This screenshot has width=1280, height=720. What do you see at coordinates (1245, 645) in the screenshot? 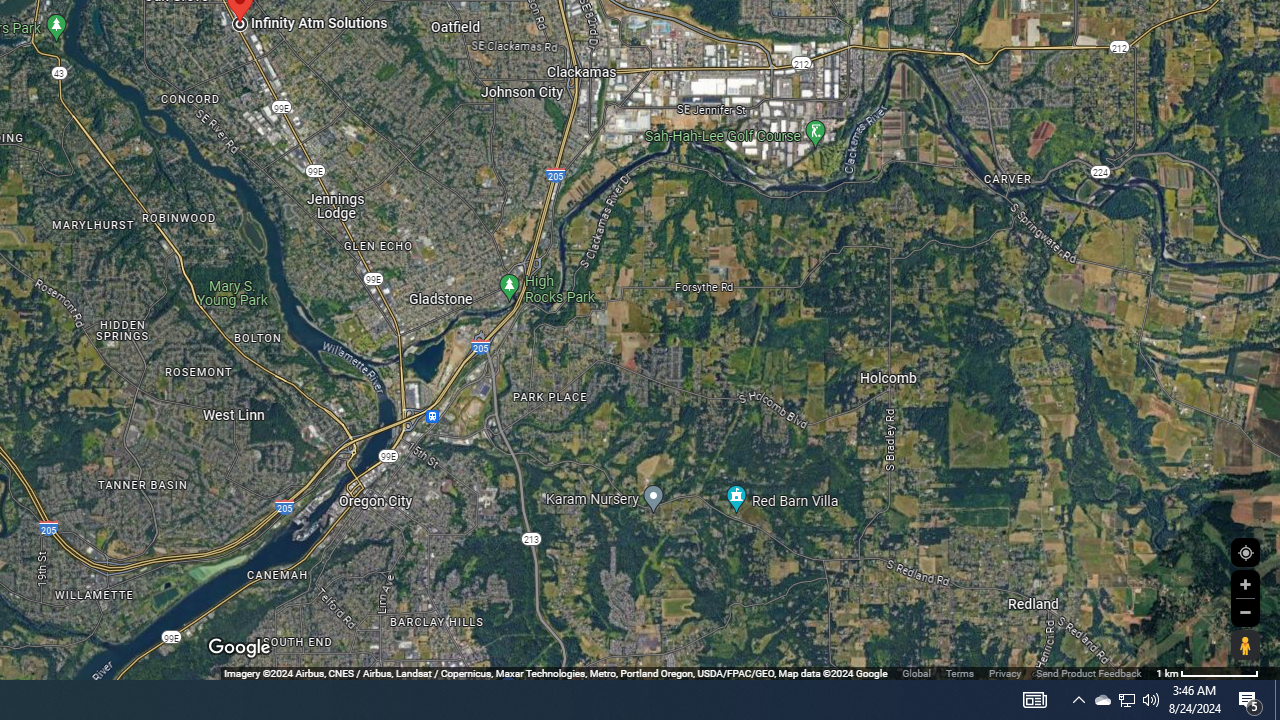
I see `Show Street View coverage` at bounding box center [1245, 645].